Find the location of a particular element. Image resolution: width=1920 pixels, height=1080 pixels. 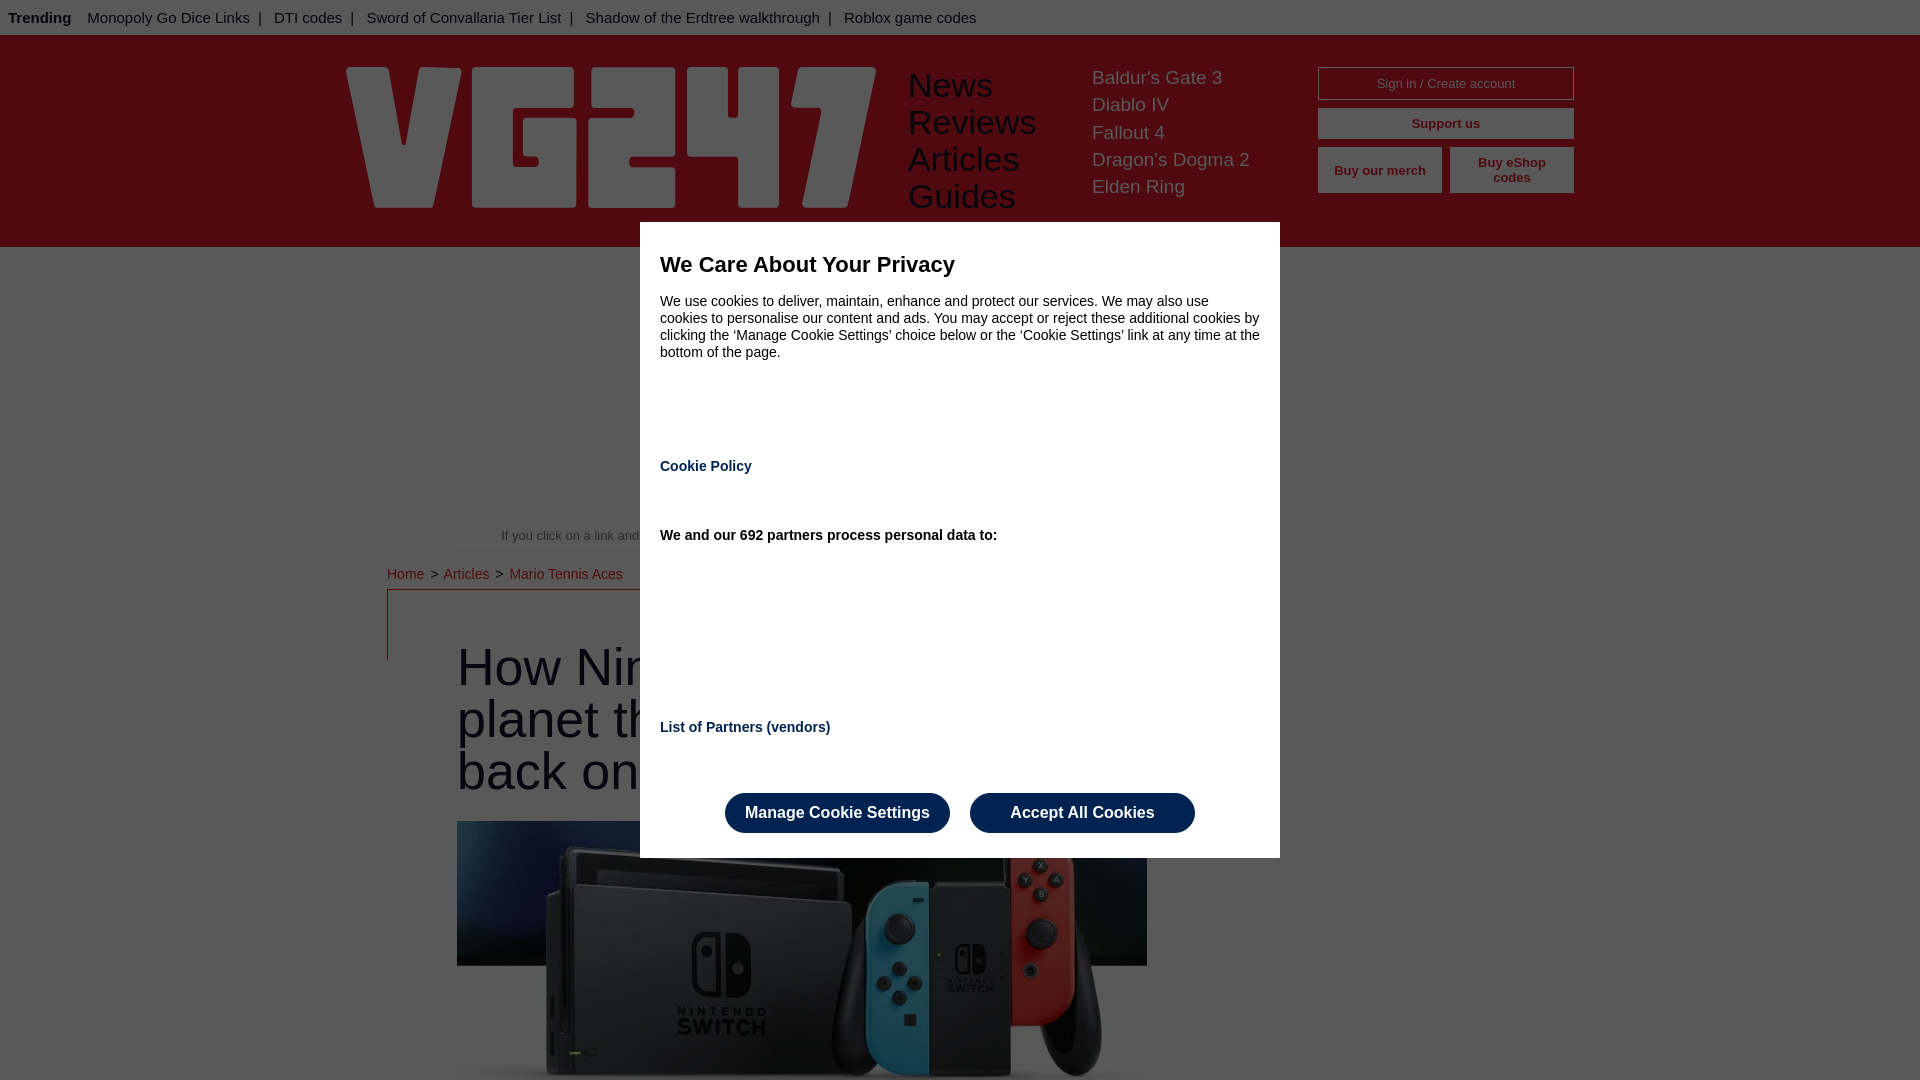

News is located at coordinates (984, 84).